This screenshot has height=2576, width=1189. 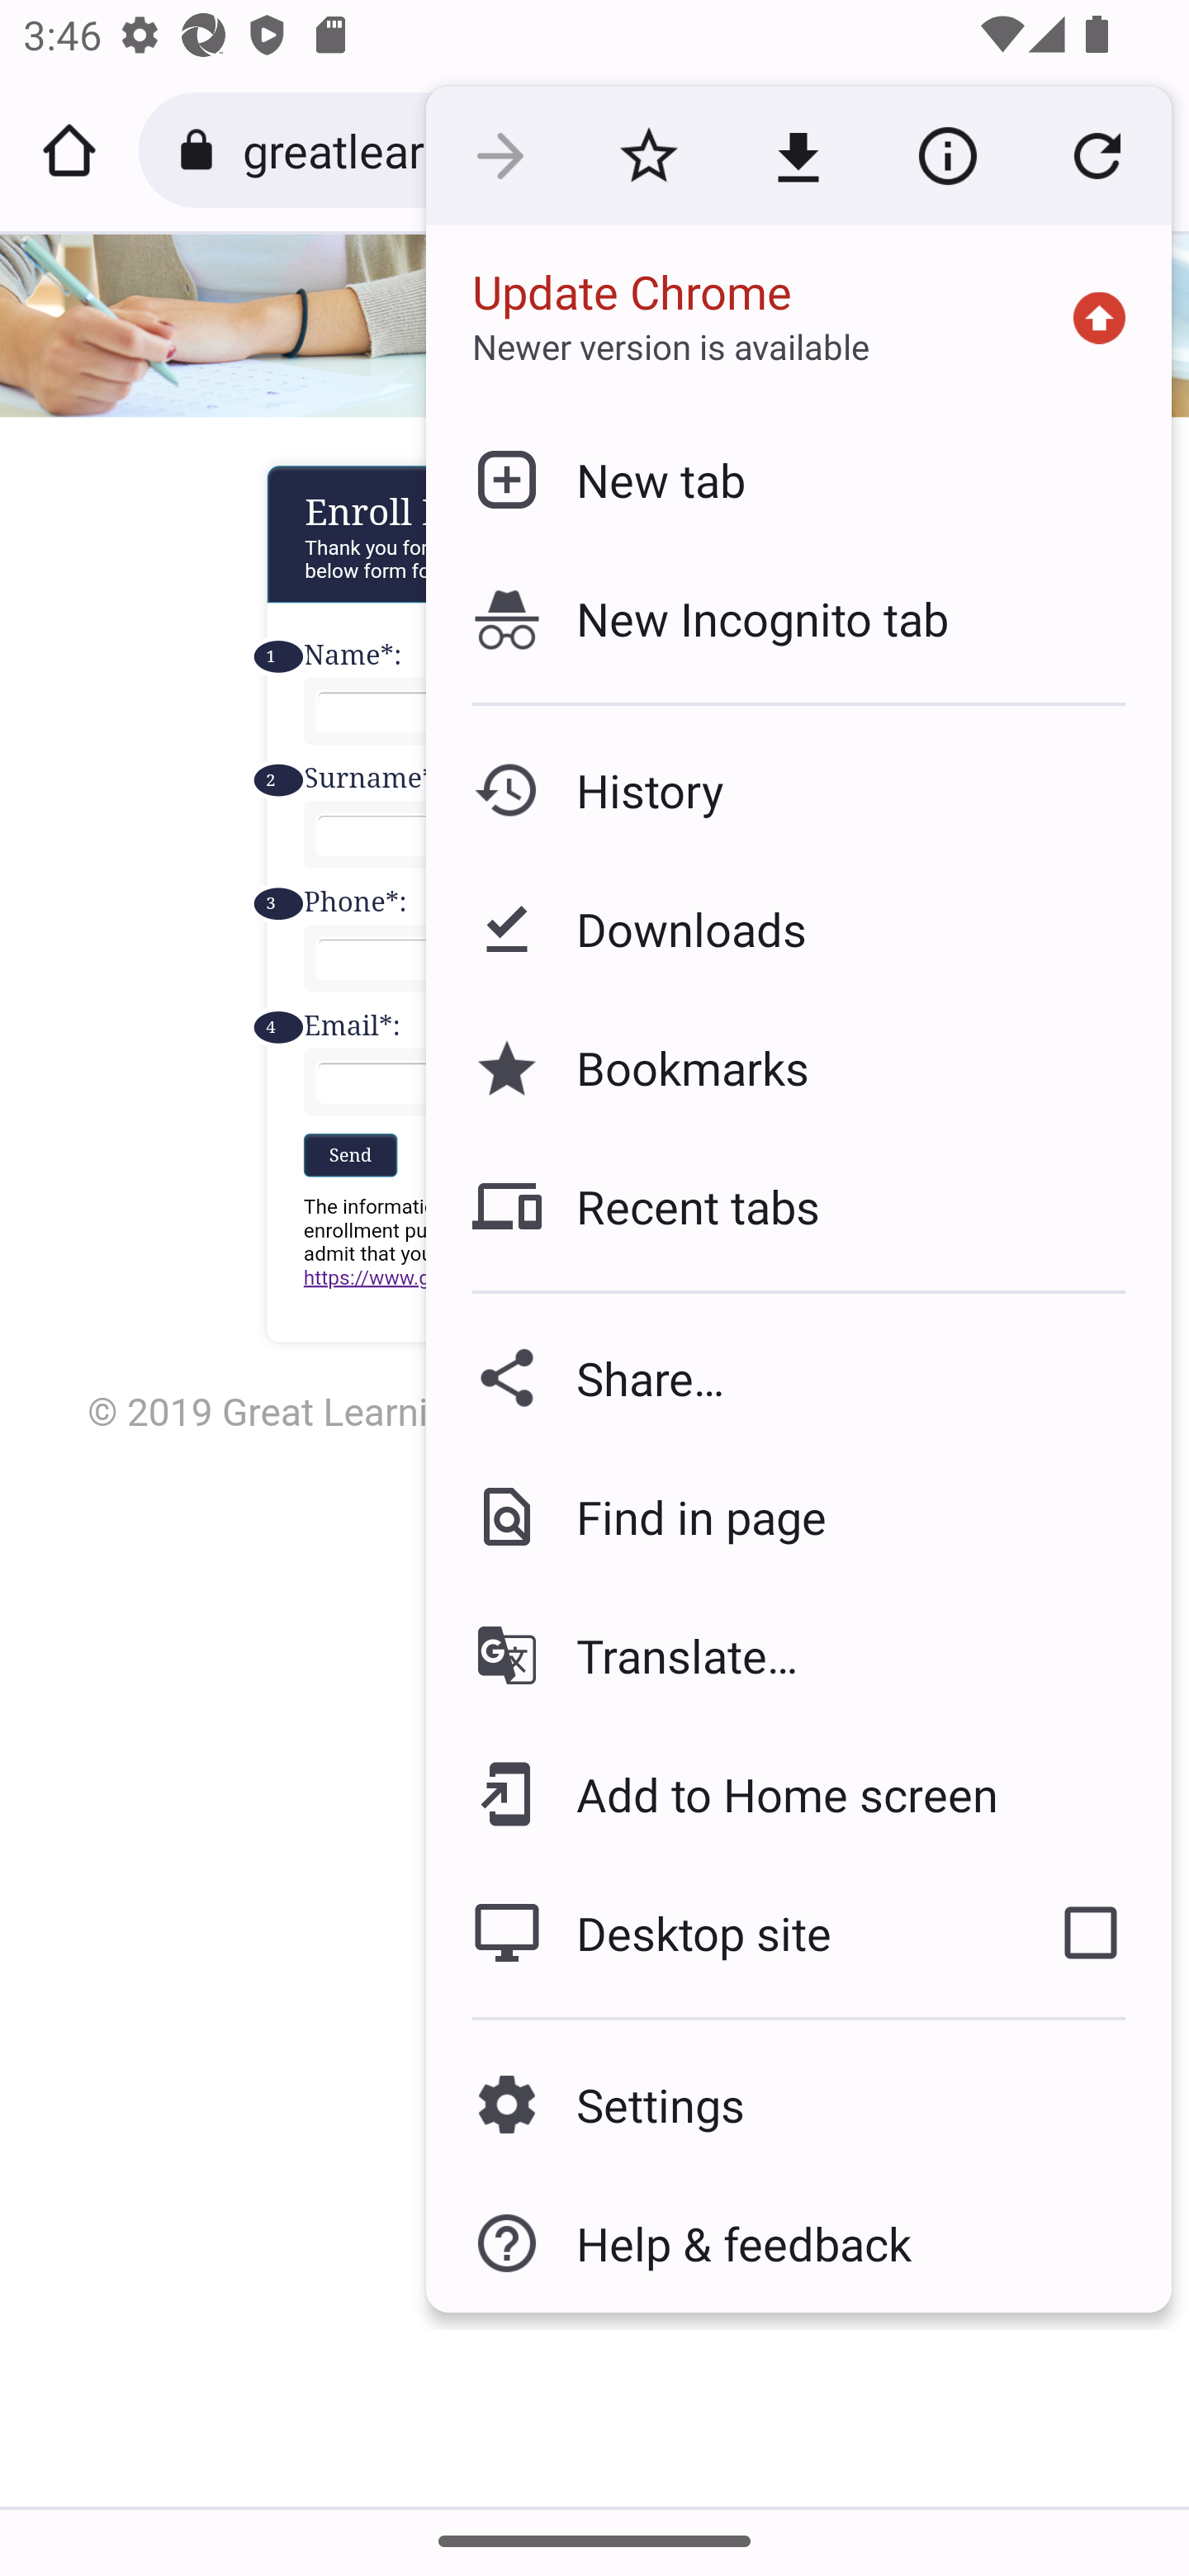 What do you see at coordinates (717, 1932) in the screenshot?
I see `Desktop site Turn on Request desktop site` at bounding box center [717, 1932].